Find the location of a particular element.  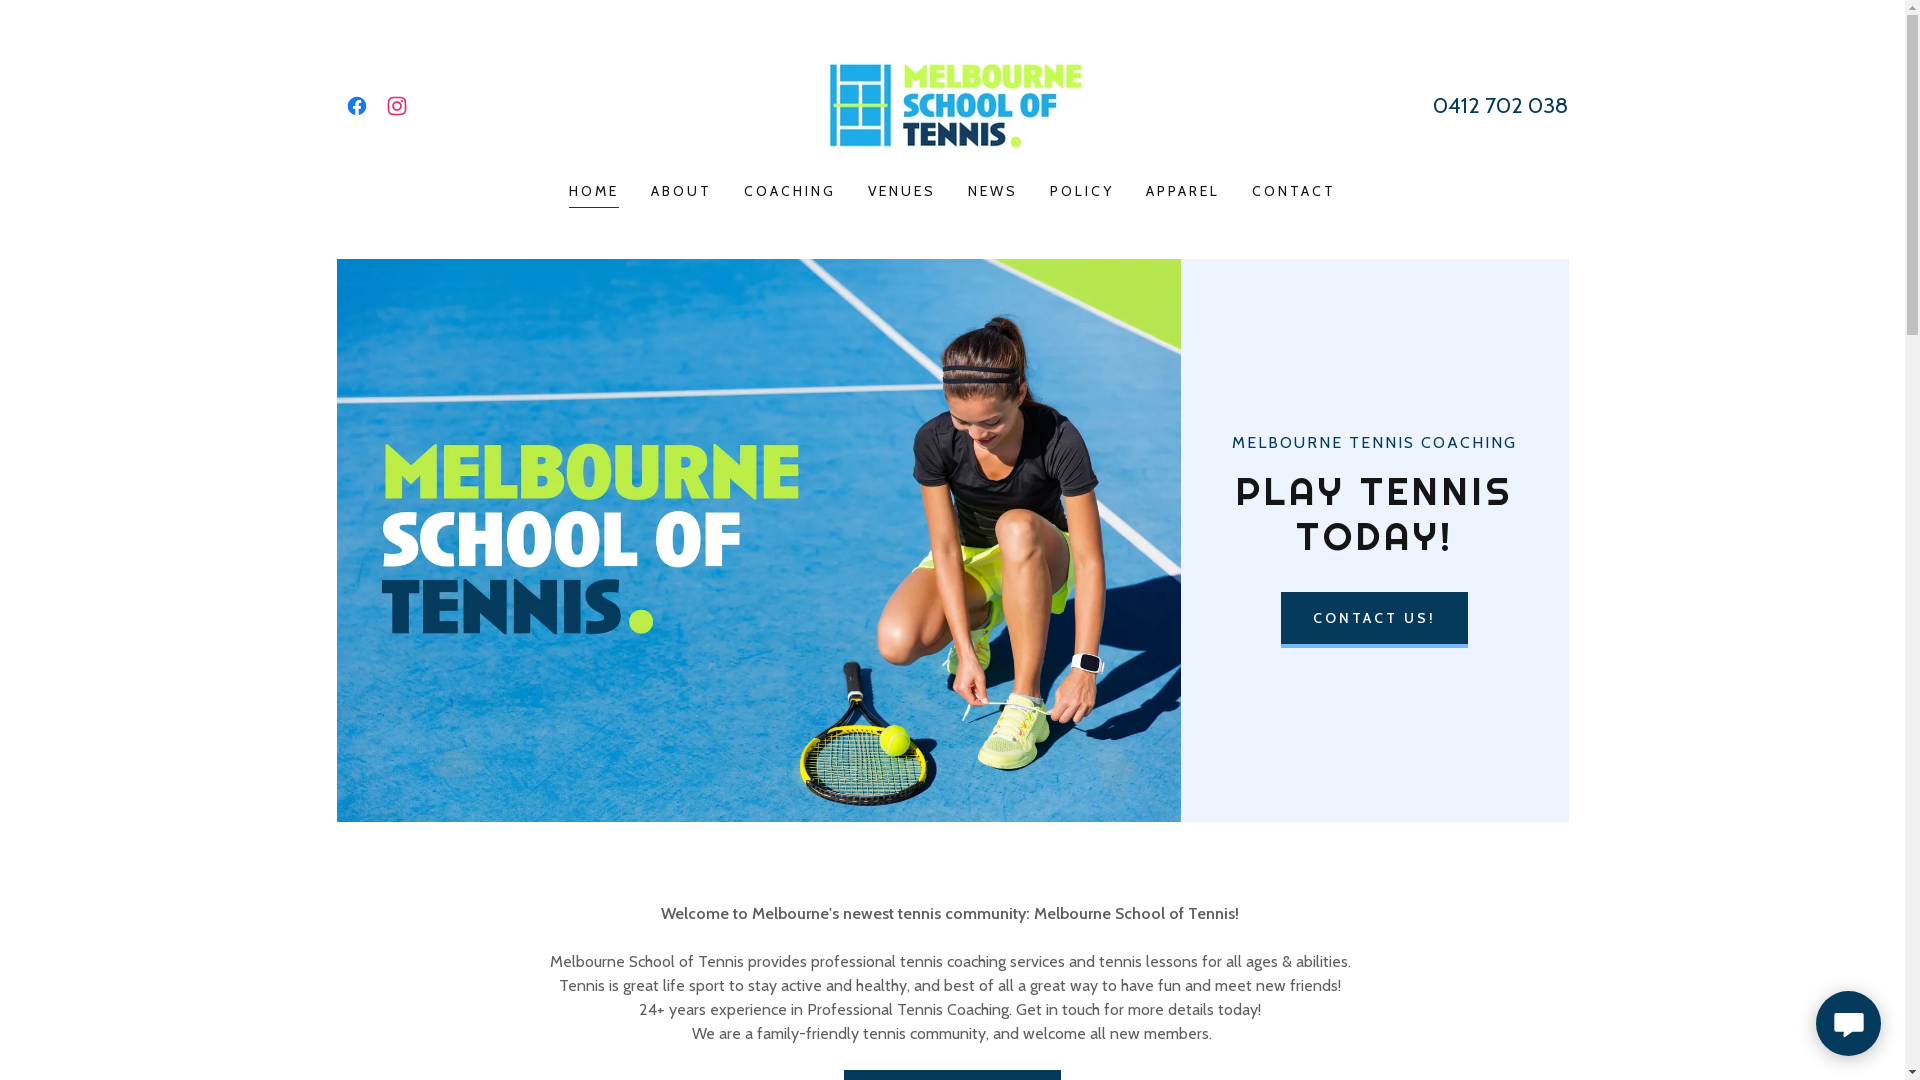

VENUES is located at coordinates (902, 191).